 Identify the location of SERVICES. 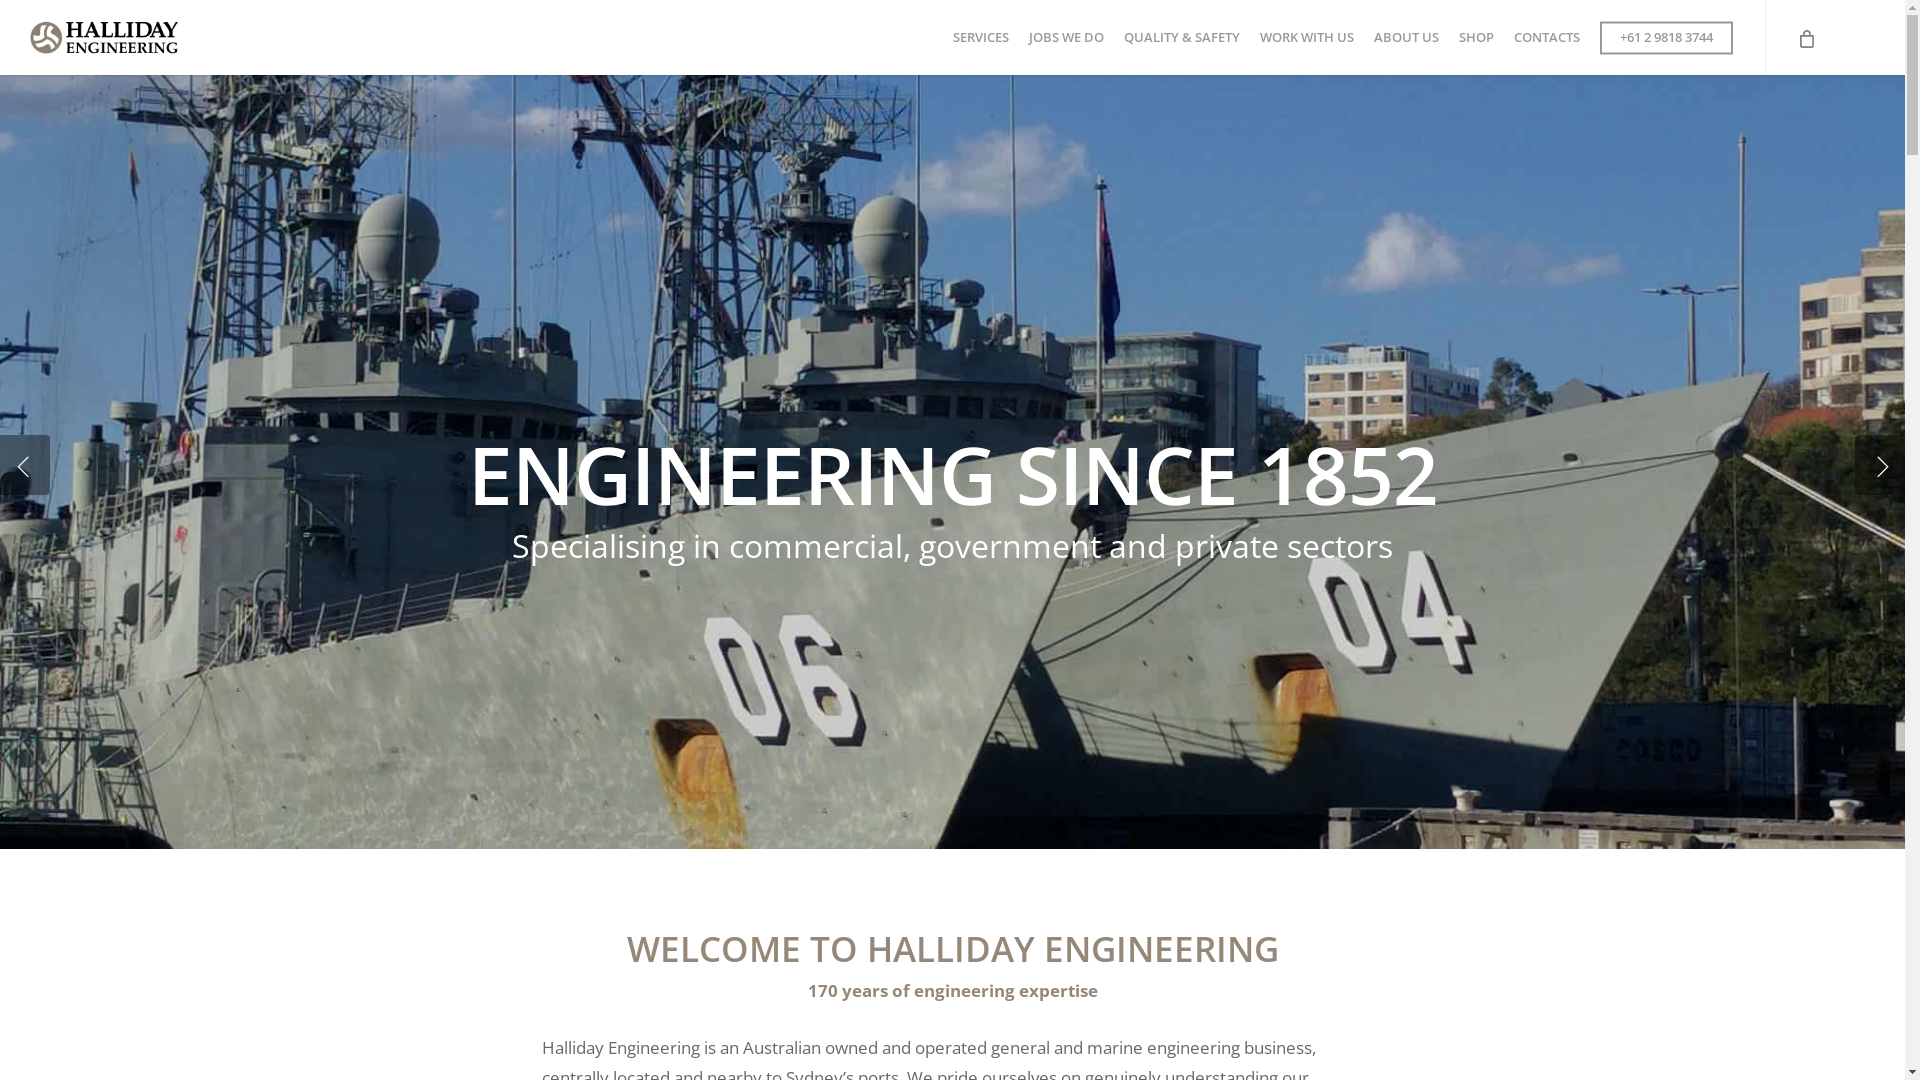
(981, 38).